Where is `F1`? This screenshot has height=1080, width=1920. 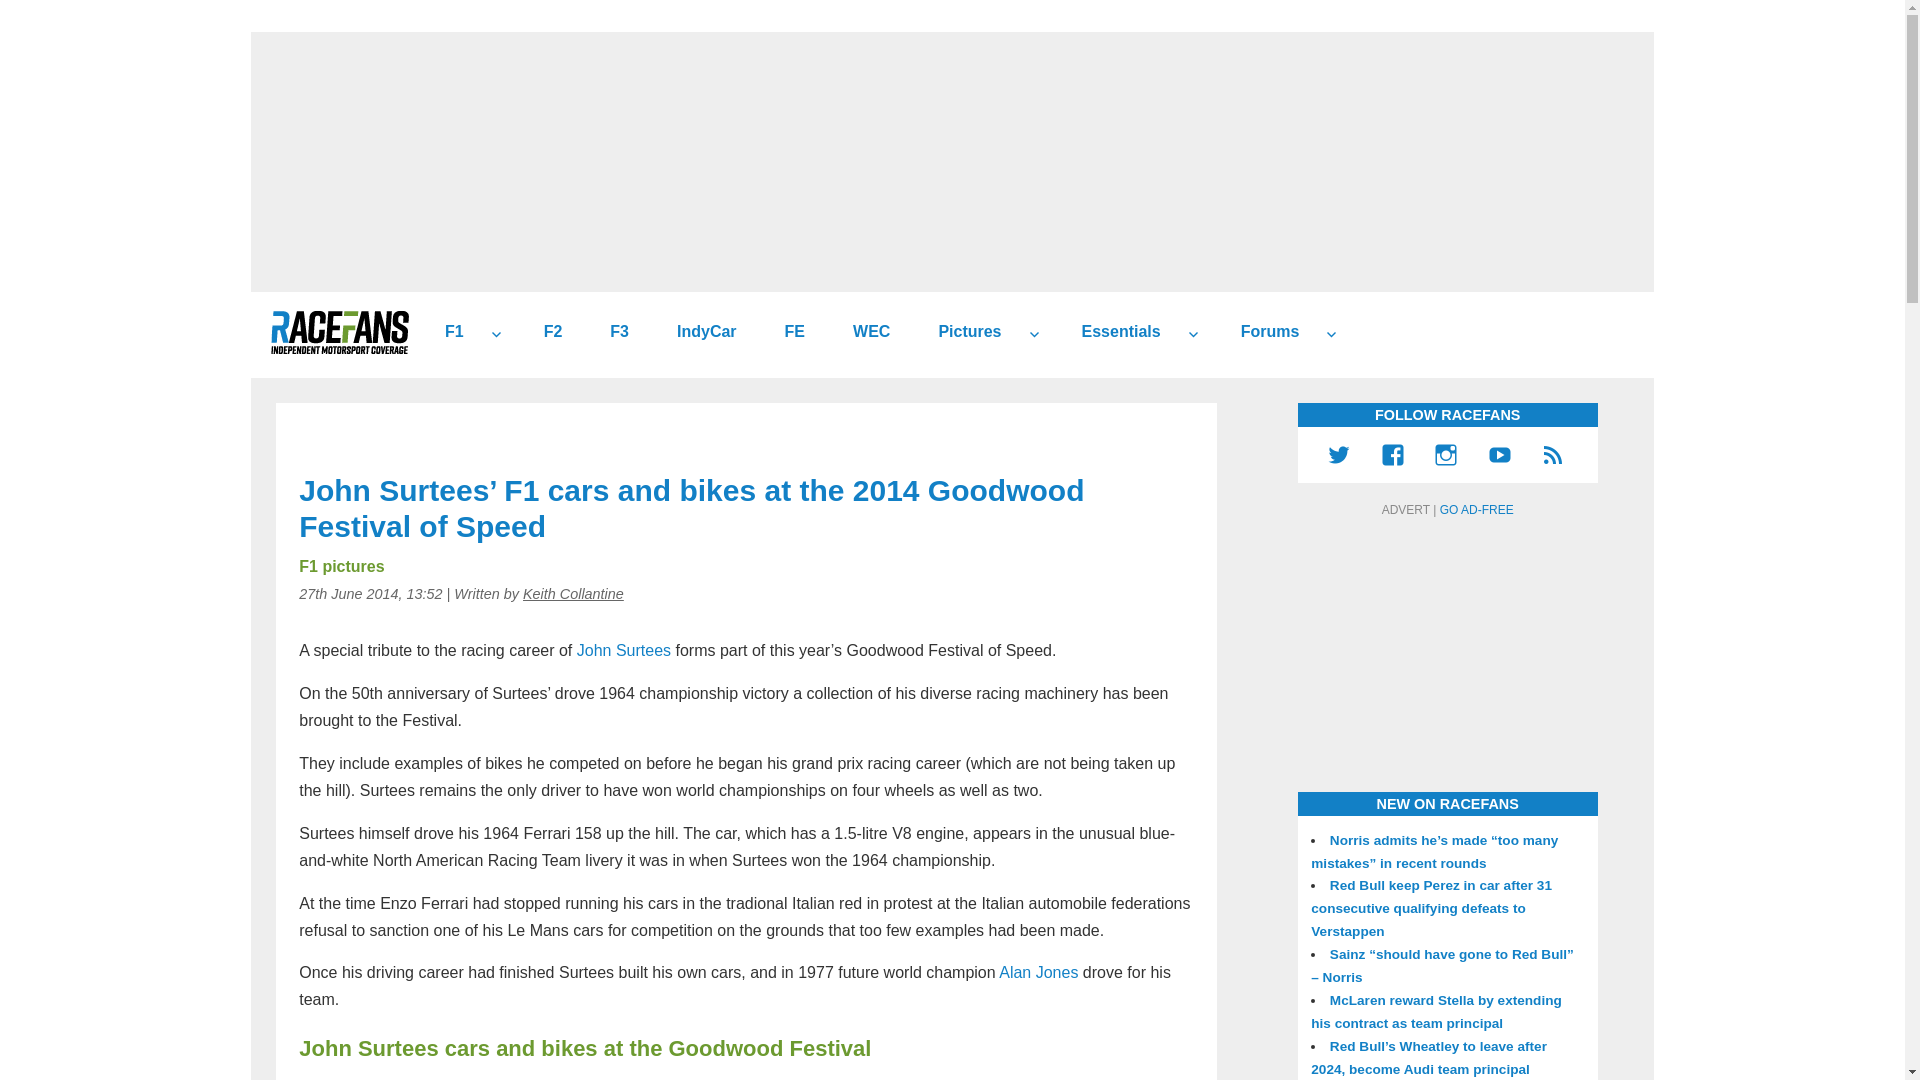
F1 is located at coordinates (446, 332).